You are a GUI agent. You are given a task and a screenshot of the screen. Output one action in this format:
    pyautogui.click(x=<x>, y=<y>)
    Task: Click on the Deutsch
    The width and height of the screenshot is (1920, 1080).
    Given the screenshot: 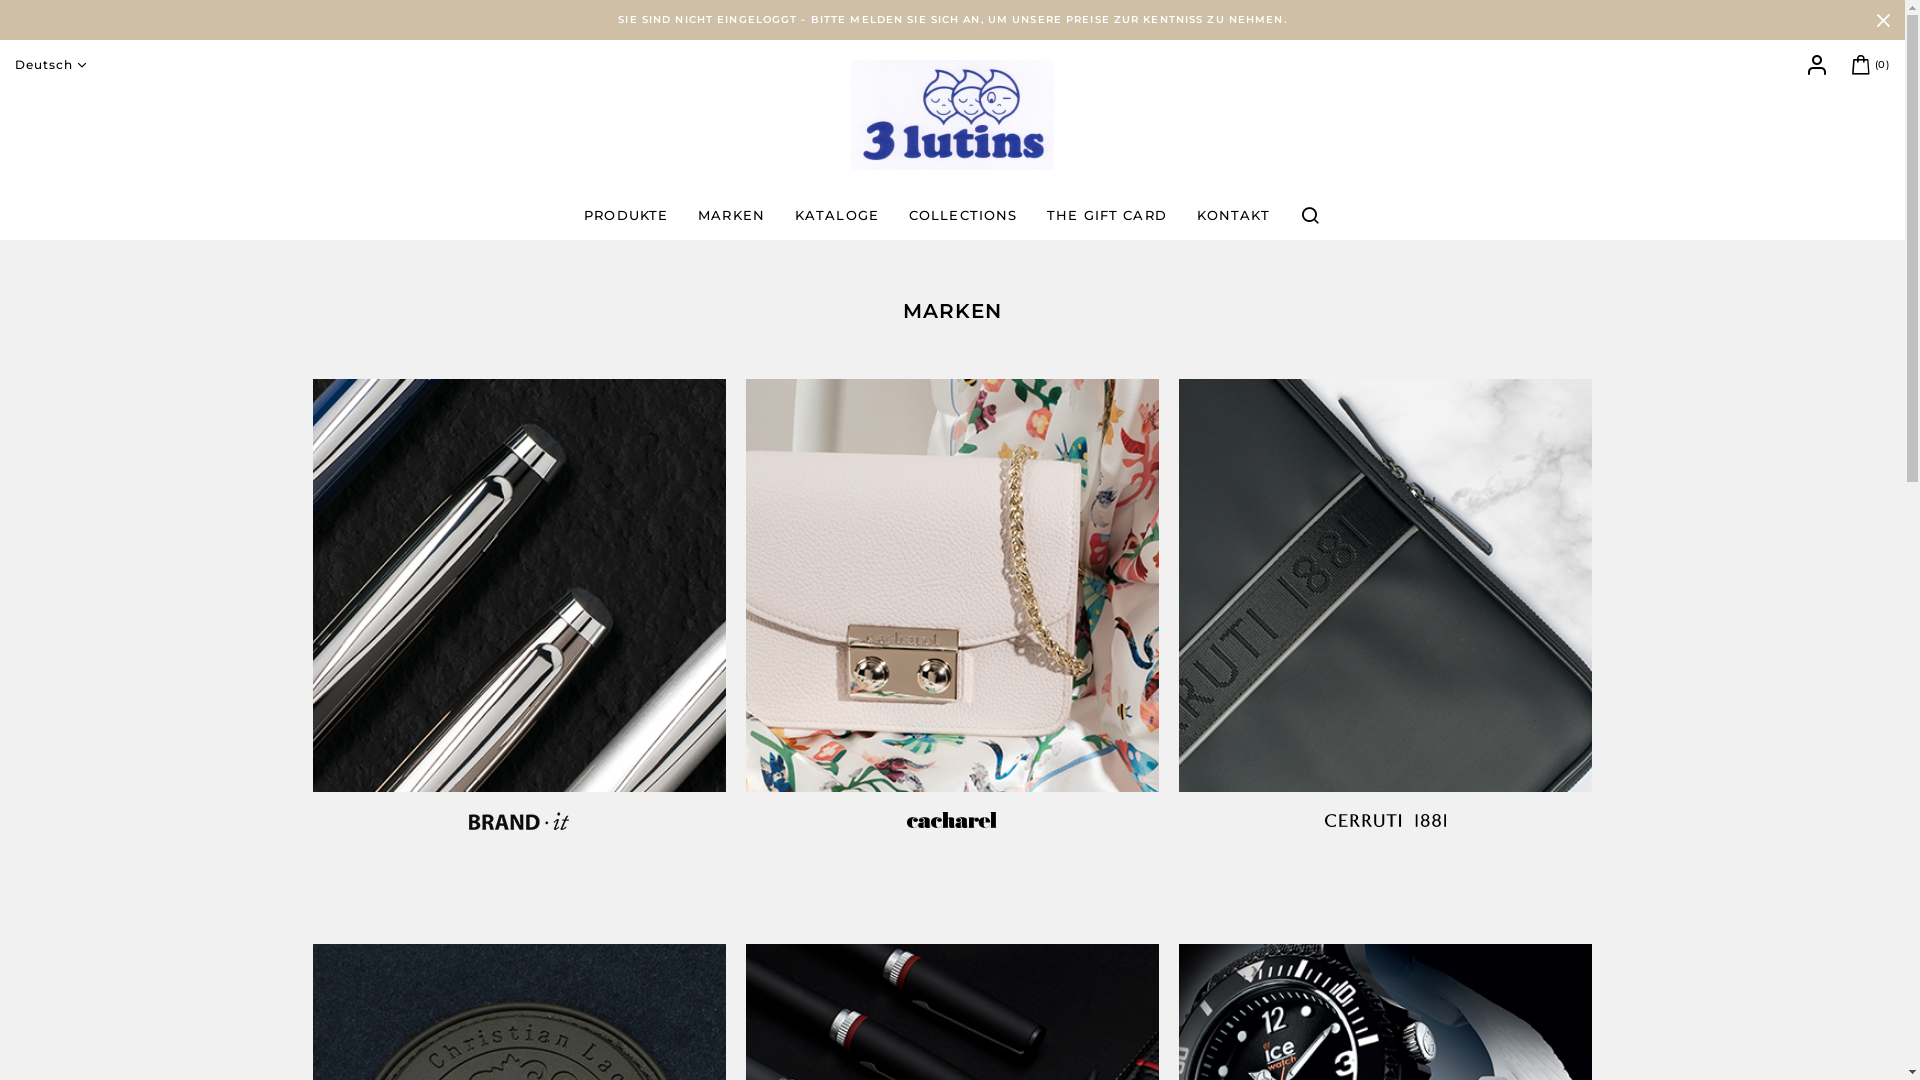 What is the action you would take?
    pyautogui.click(x=54, y=65)
    